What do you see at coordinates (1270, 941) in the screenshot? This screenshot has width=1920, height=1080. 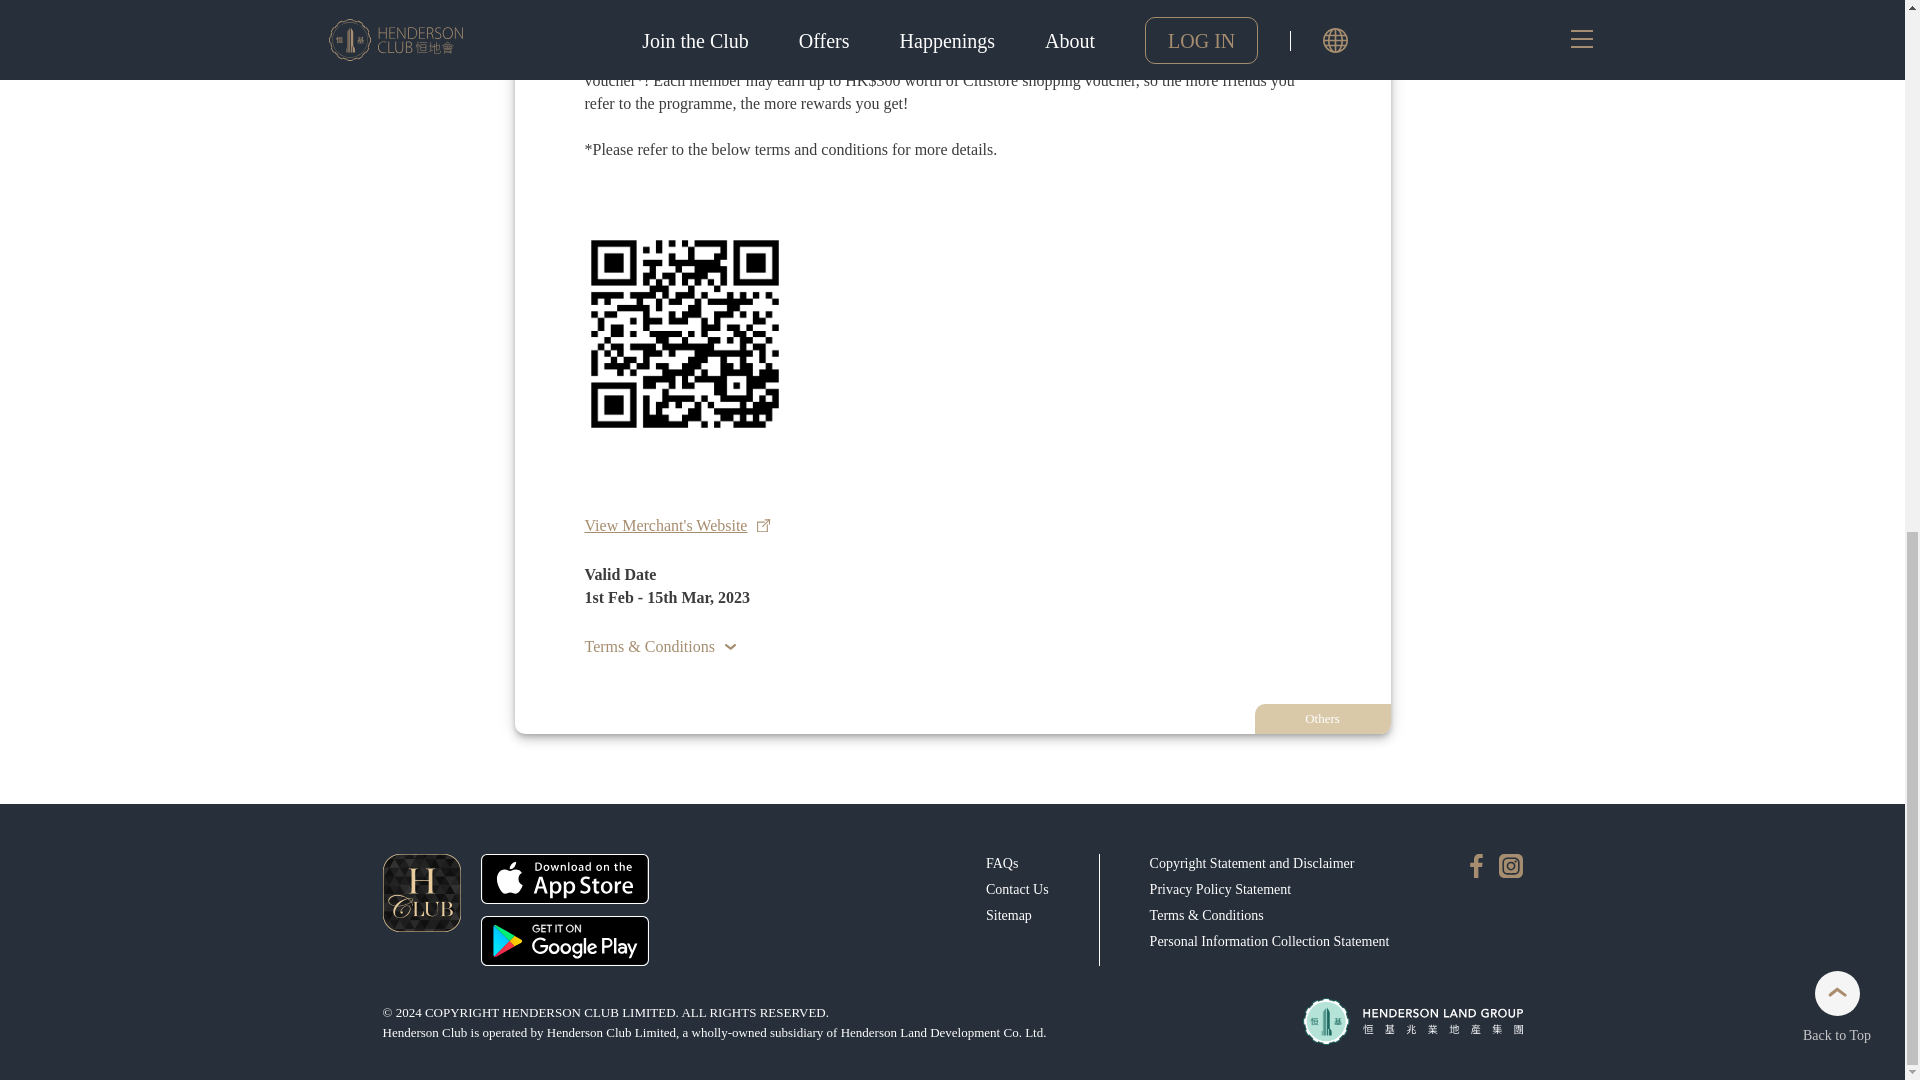 I see `Personal Information Collection Statement` at bounding box center [1270, 941].